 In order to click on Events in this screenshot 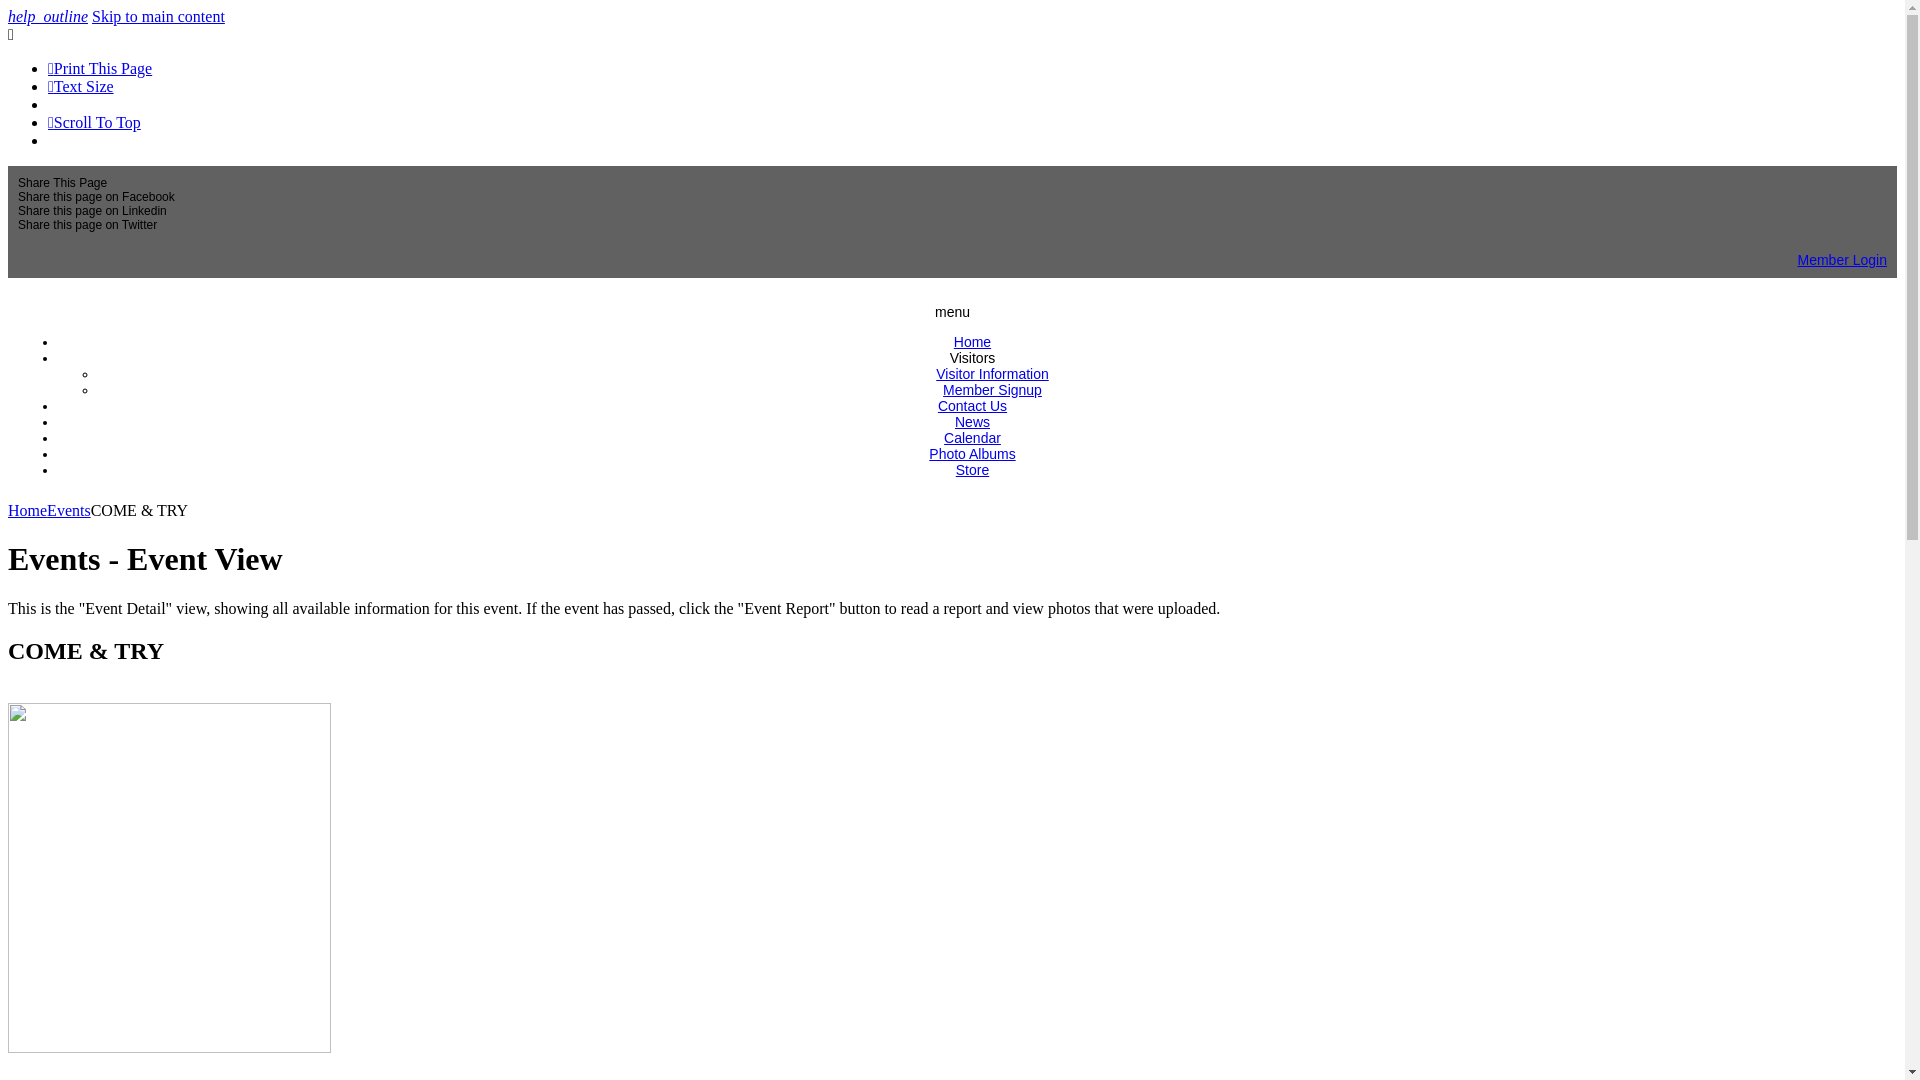, I will do `click(69, 510)`.